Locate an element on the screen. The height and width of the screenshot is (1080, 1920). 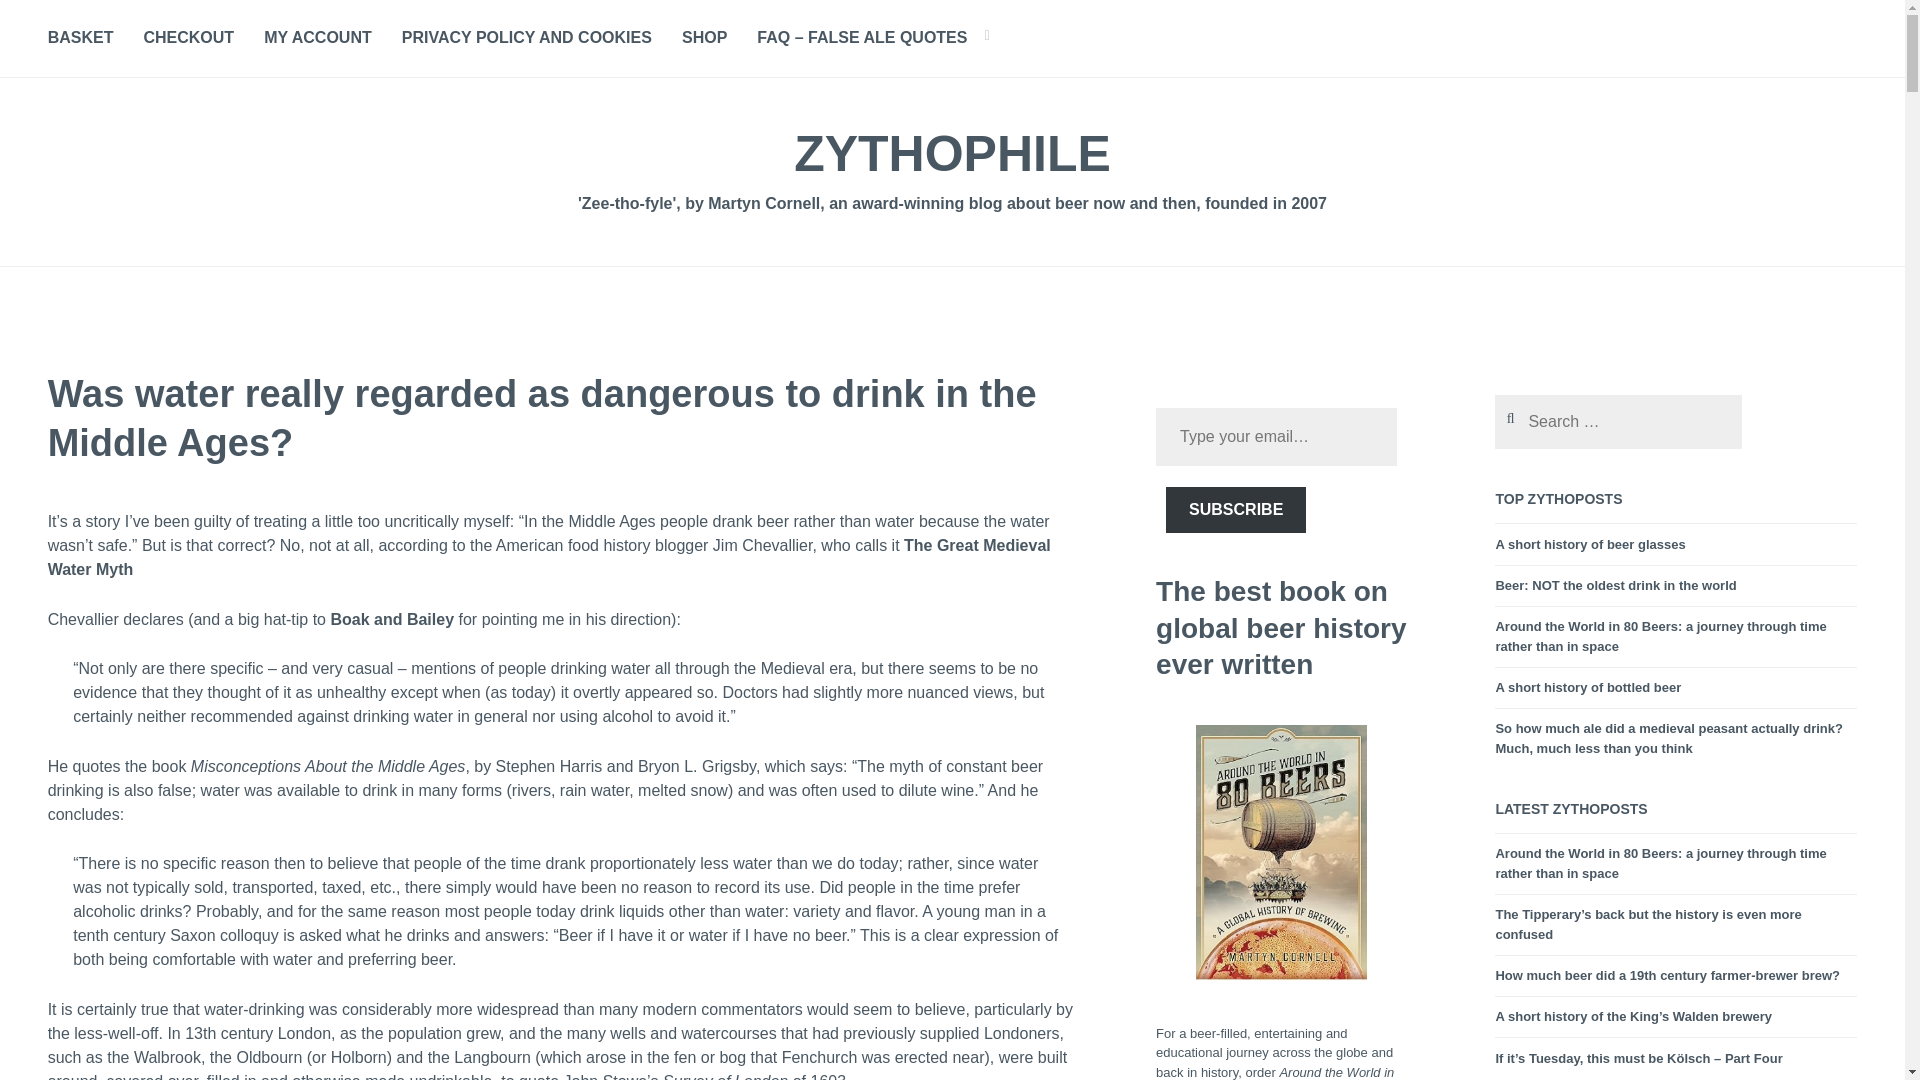
Boak and Bailey is located at coordinates (392, 620).